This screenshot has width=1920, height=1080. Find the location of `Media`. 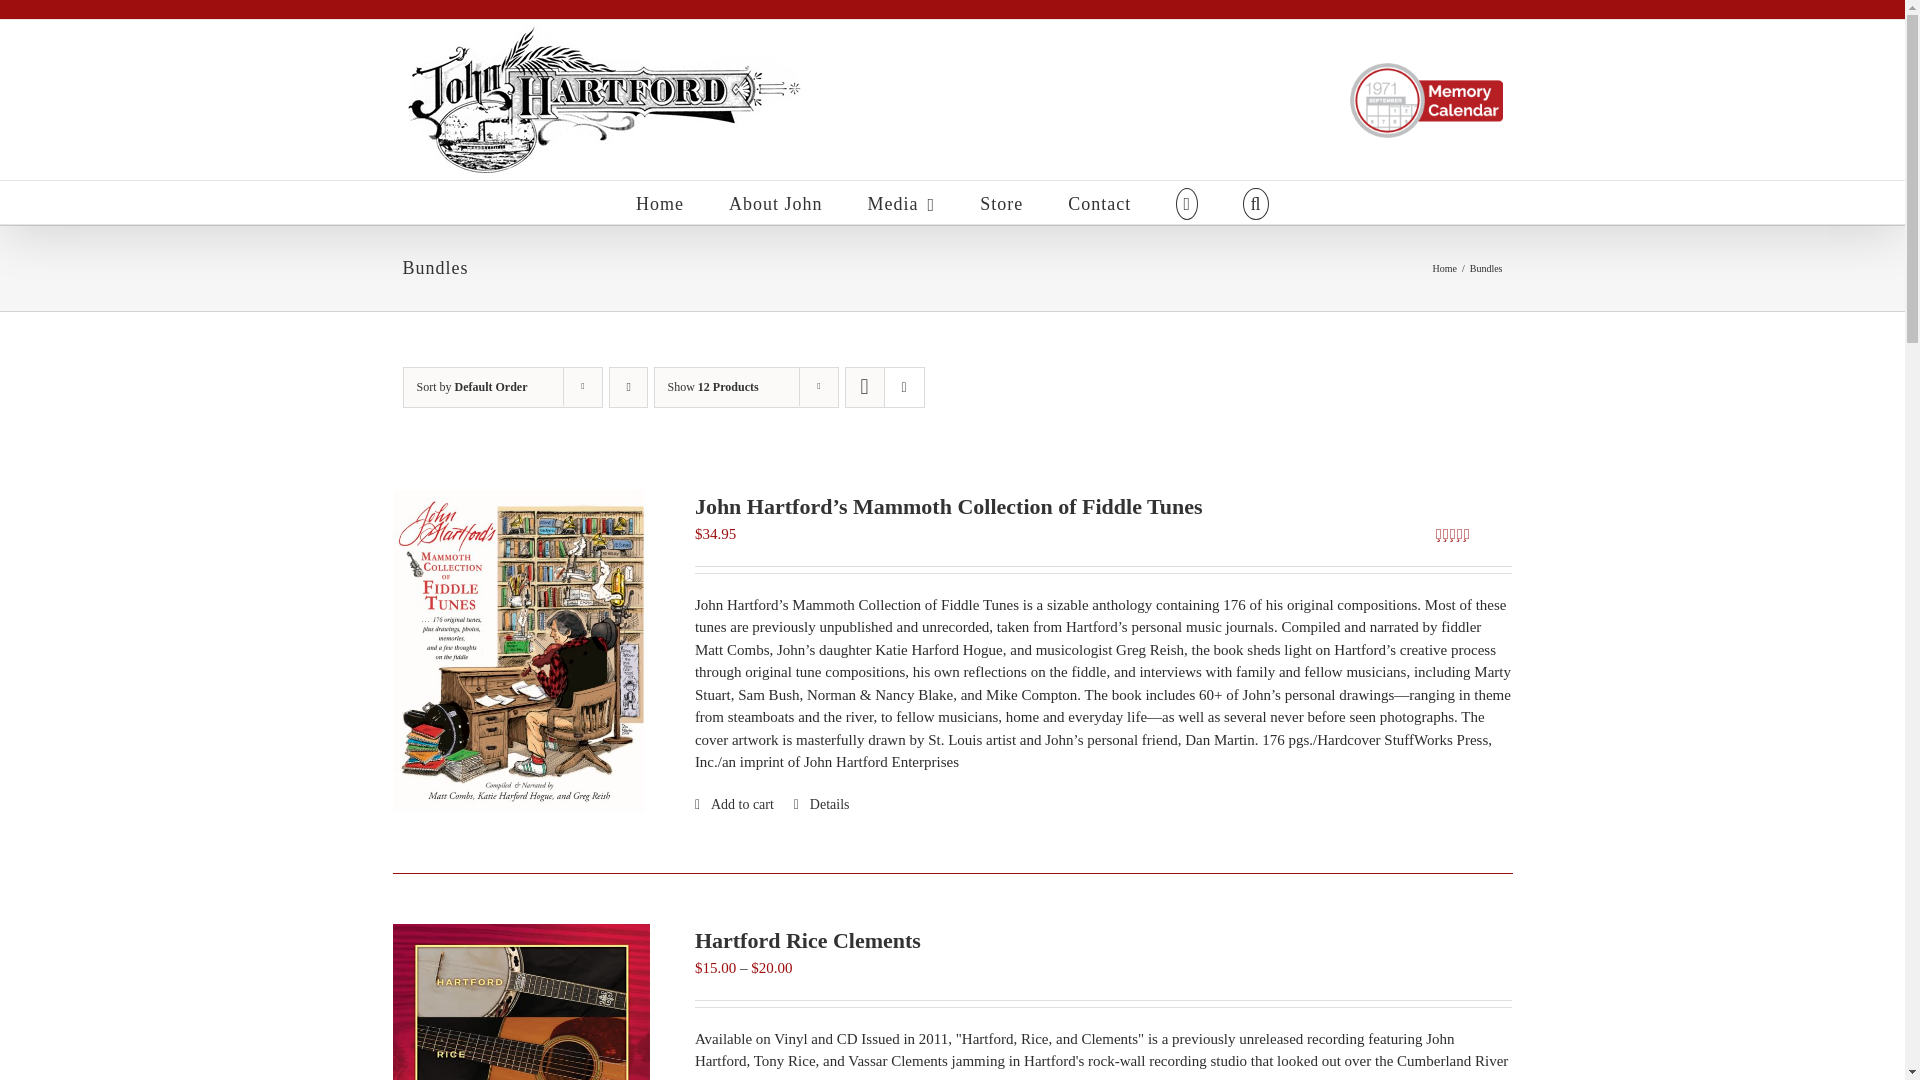

Media is located at coordinates (902, 202).